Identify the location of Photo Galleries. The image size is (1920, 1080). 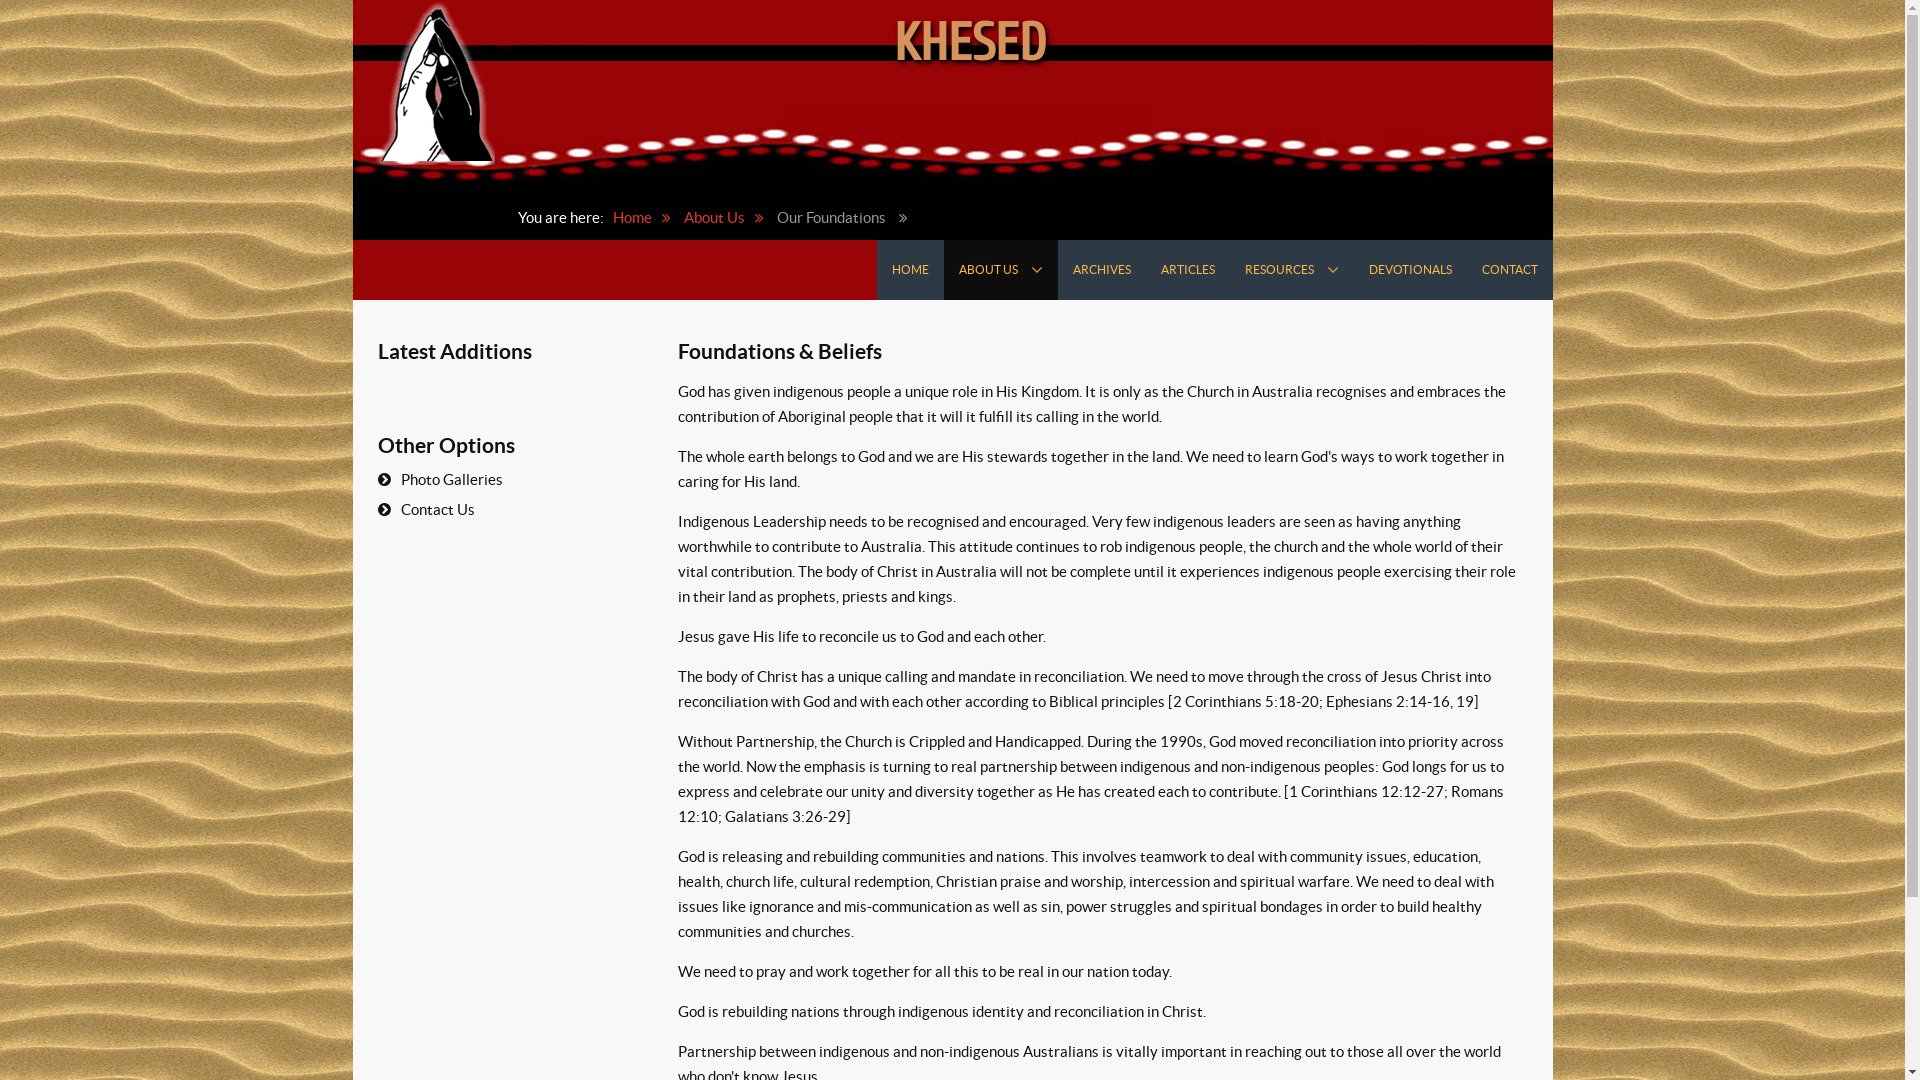
(502, 480).